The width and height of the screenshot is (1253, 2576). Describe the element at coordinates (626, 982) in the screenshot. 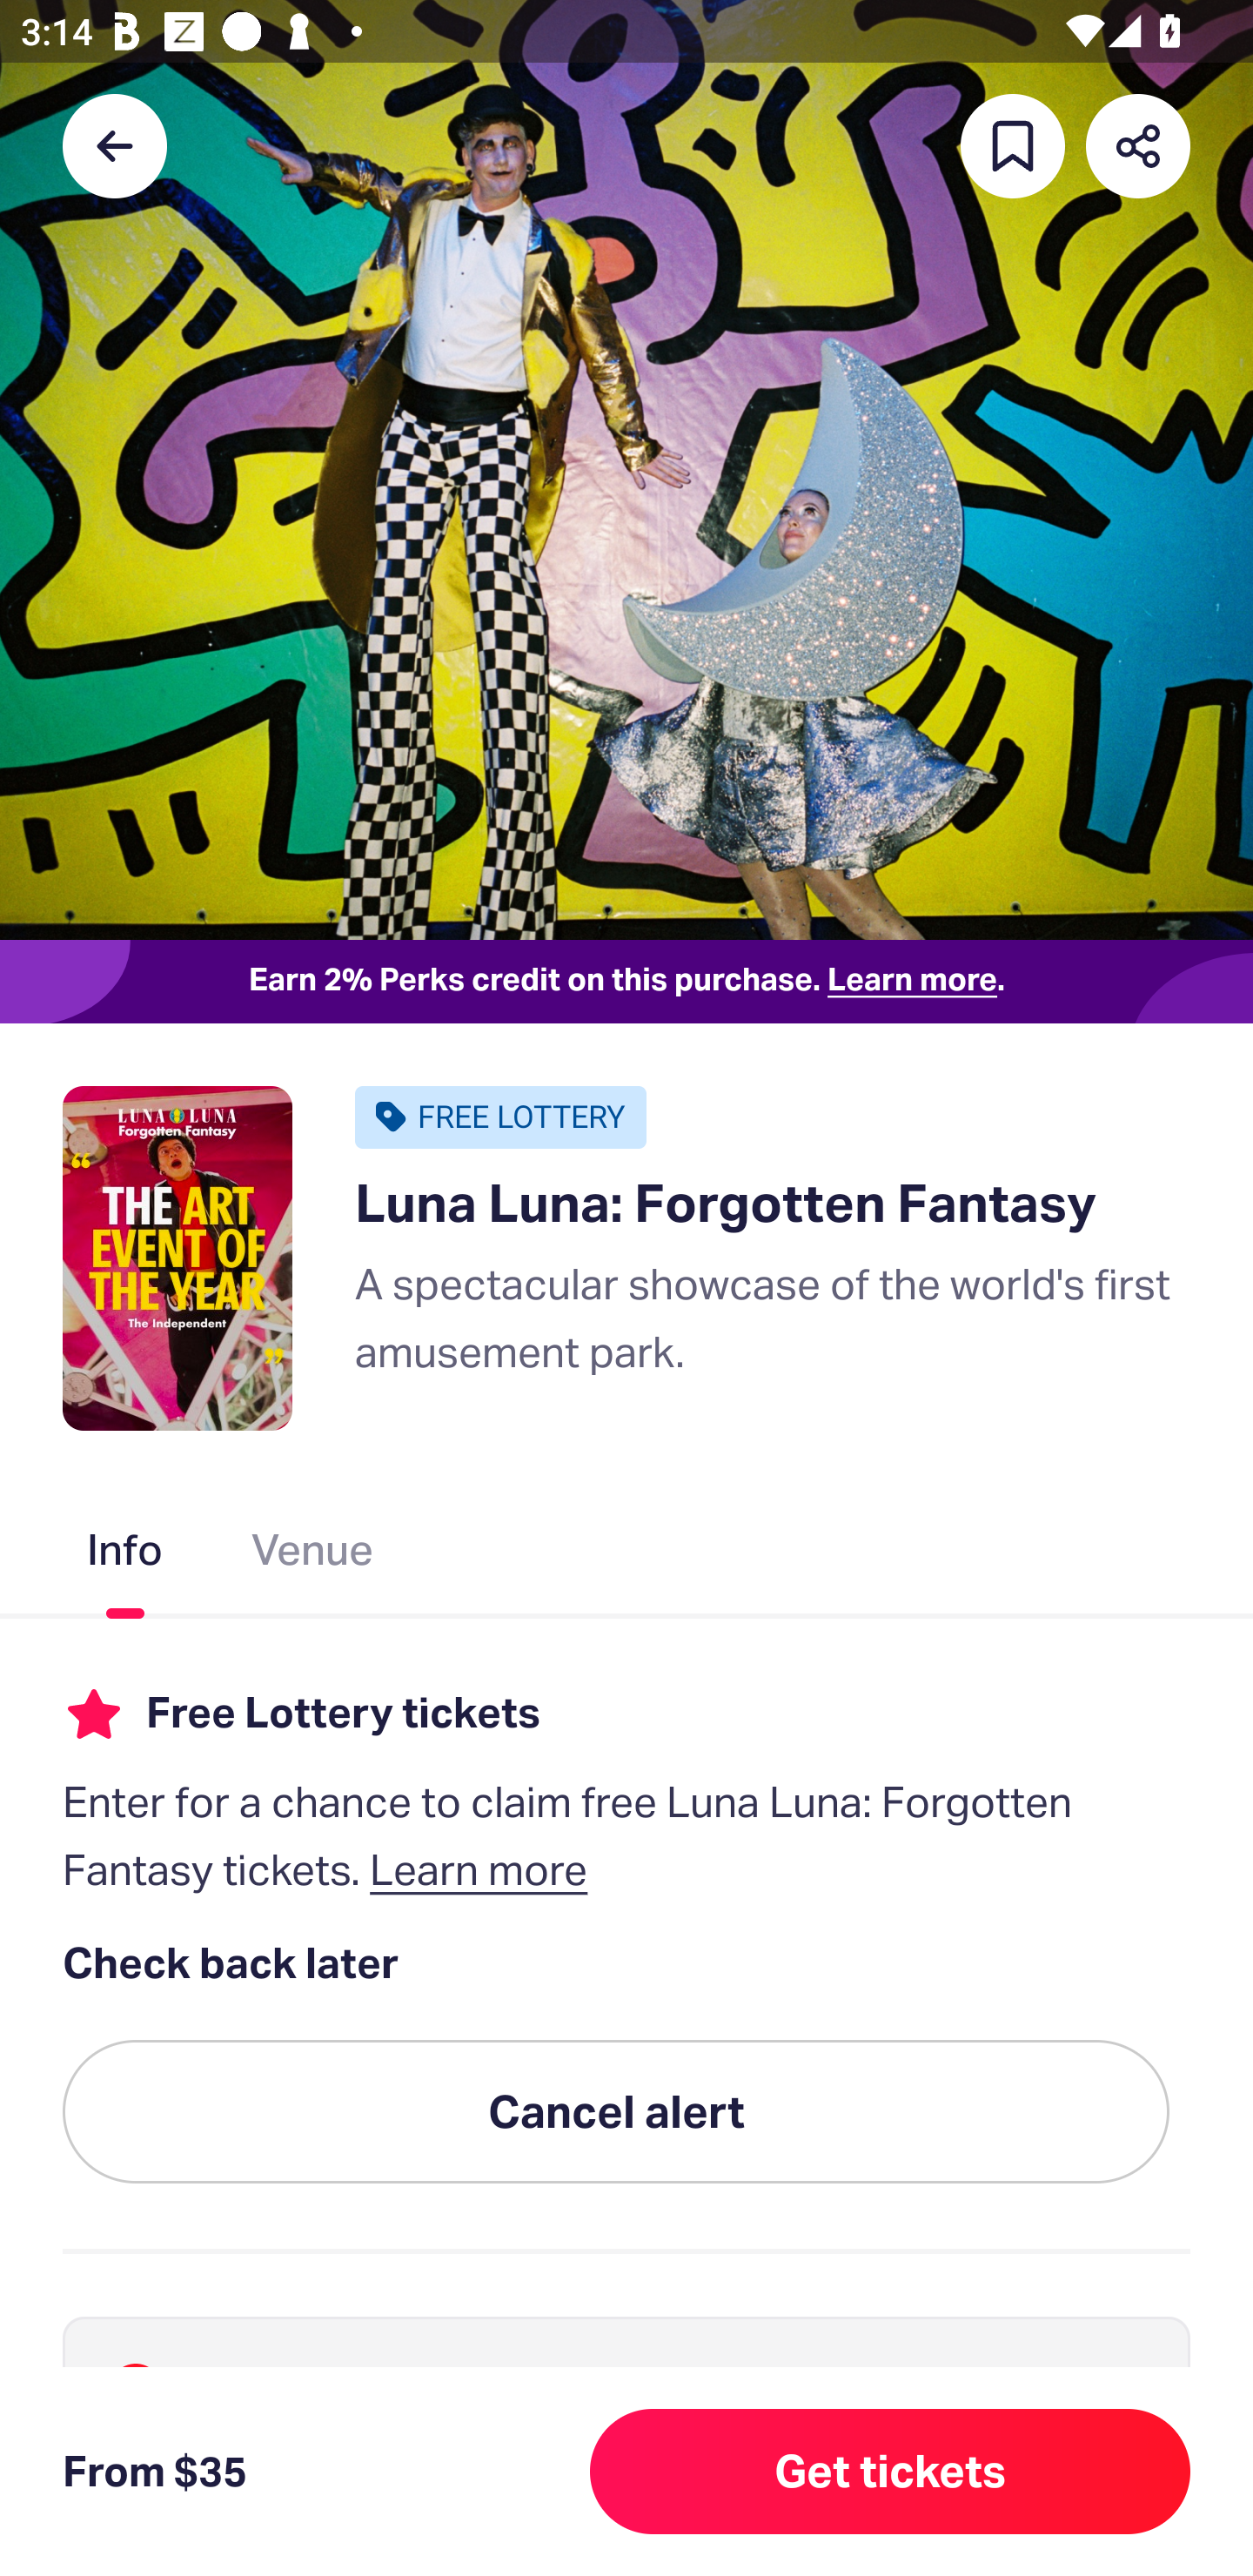

I see `Earn 2% Perks credit on this purchase. Learn more.` at that location.